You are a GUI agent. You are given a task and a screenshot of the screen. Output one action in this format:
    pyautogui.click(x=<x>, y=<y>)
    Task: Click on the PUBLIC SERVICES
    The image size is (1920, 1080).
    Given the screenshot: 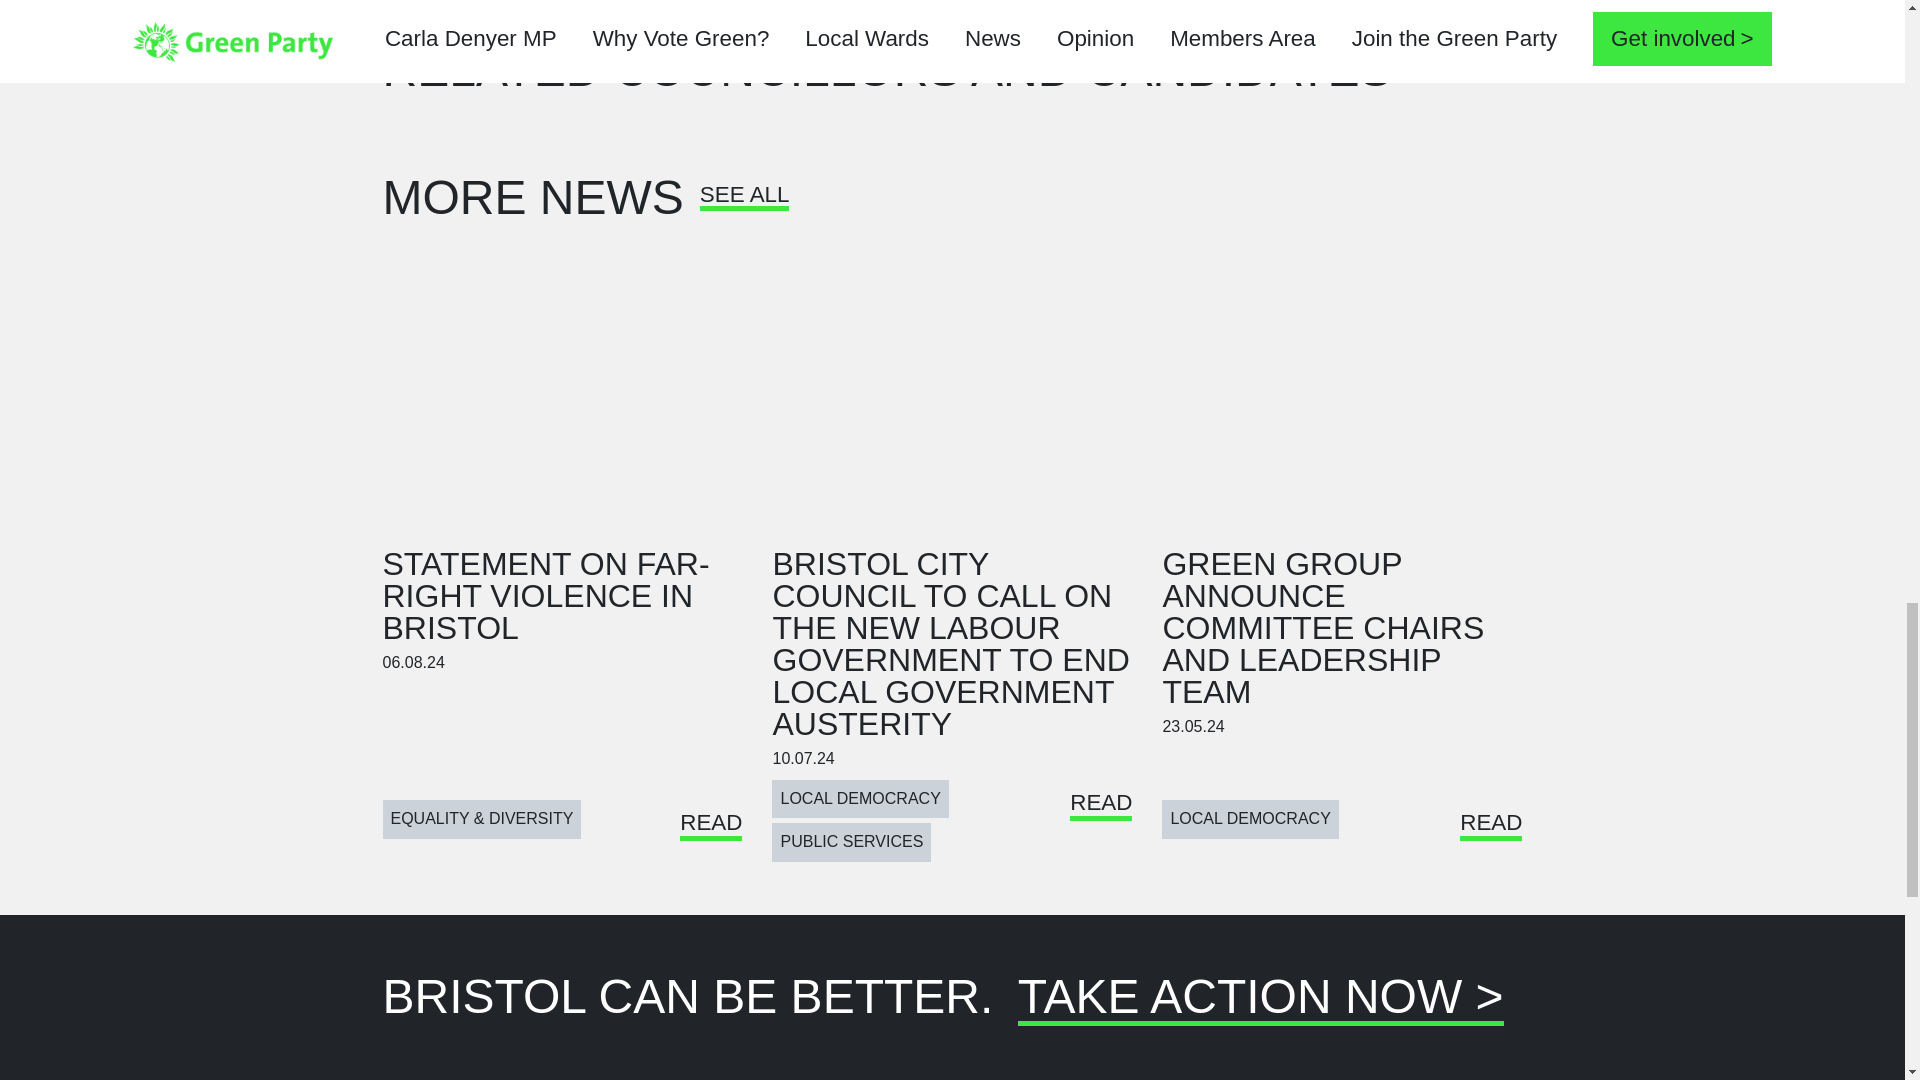 What is the action you would take?
    pyautogui.click(x=851, y=841)
    